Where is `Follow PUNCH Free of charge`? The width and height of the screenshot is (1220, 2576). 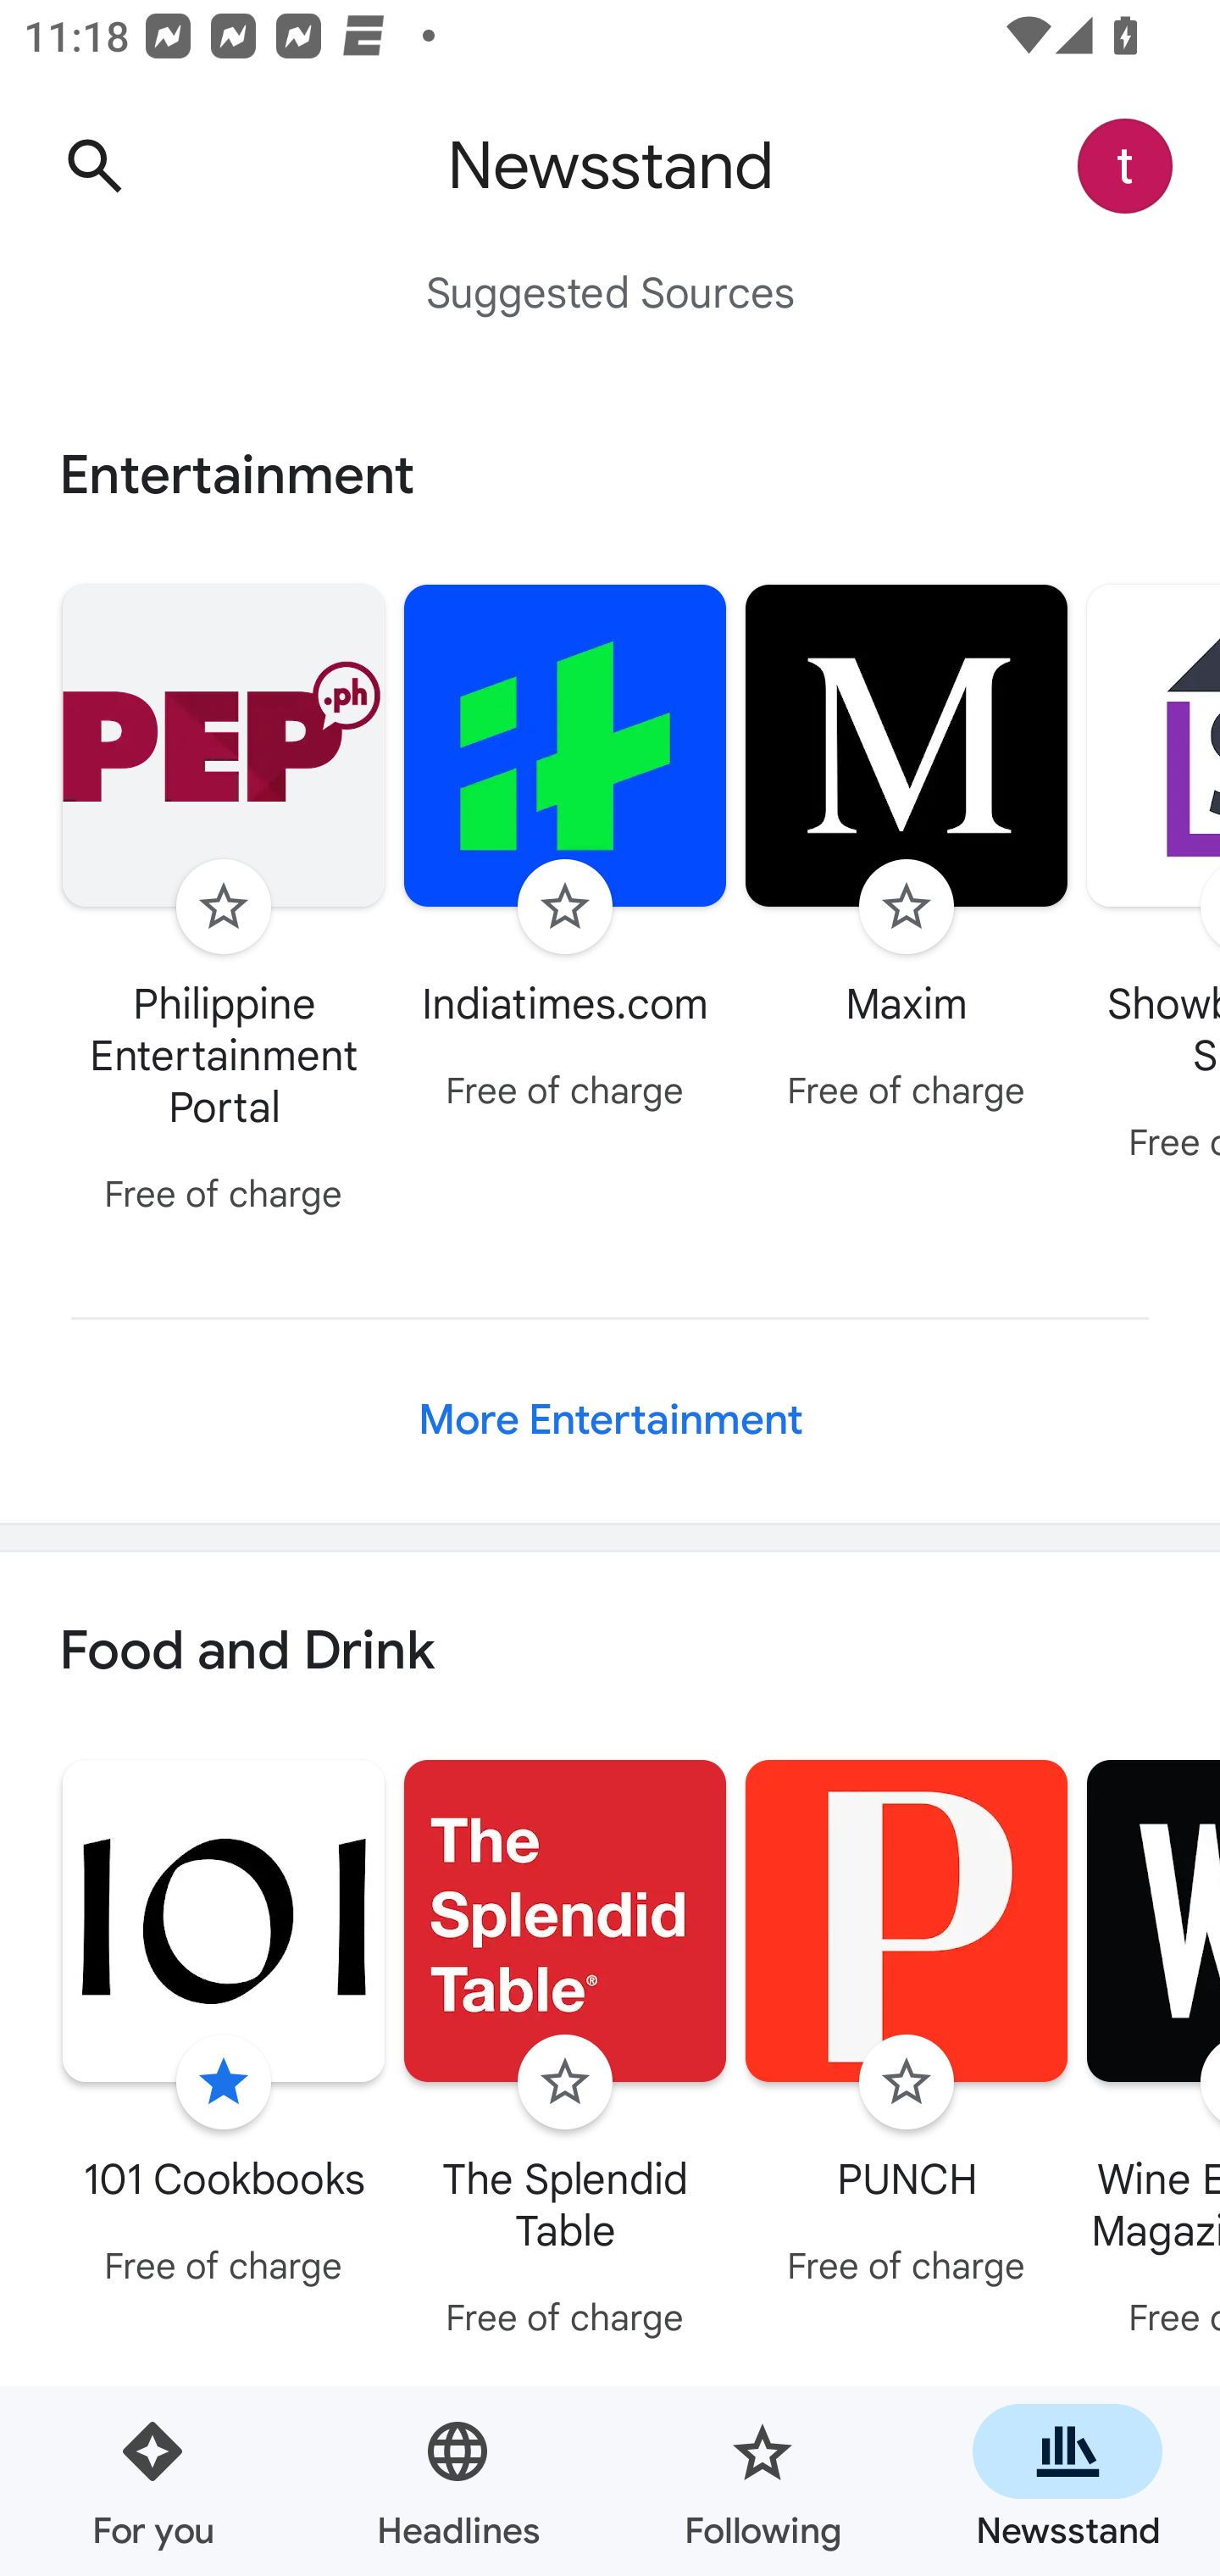 Follow PUNCH Free of charge is located at coordinates (907, 2029).